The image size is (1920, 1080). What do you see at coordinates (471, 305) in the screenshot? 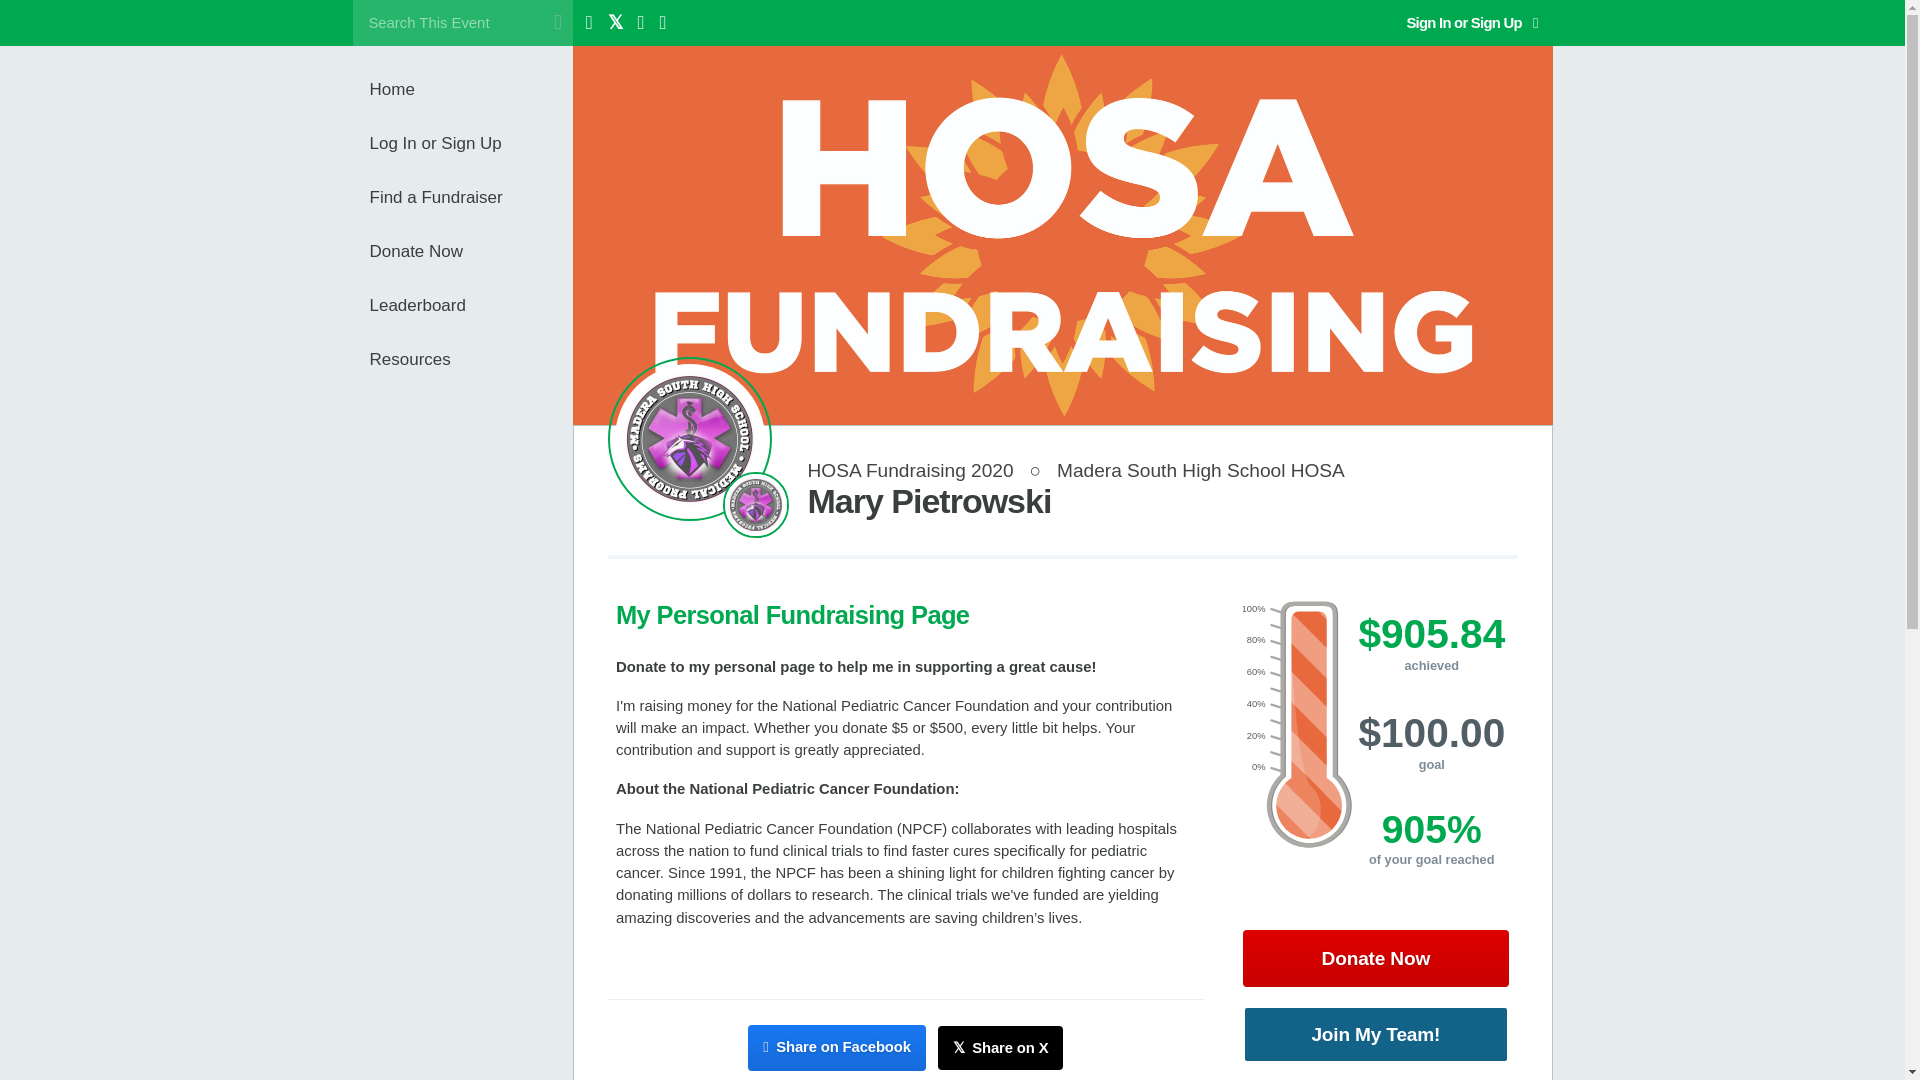
I see `Leaderboard` at bounding box center [471, 305].